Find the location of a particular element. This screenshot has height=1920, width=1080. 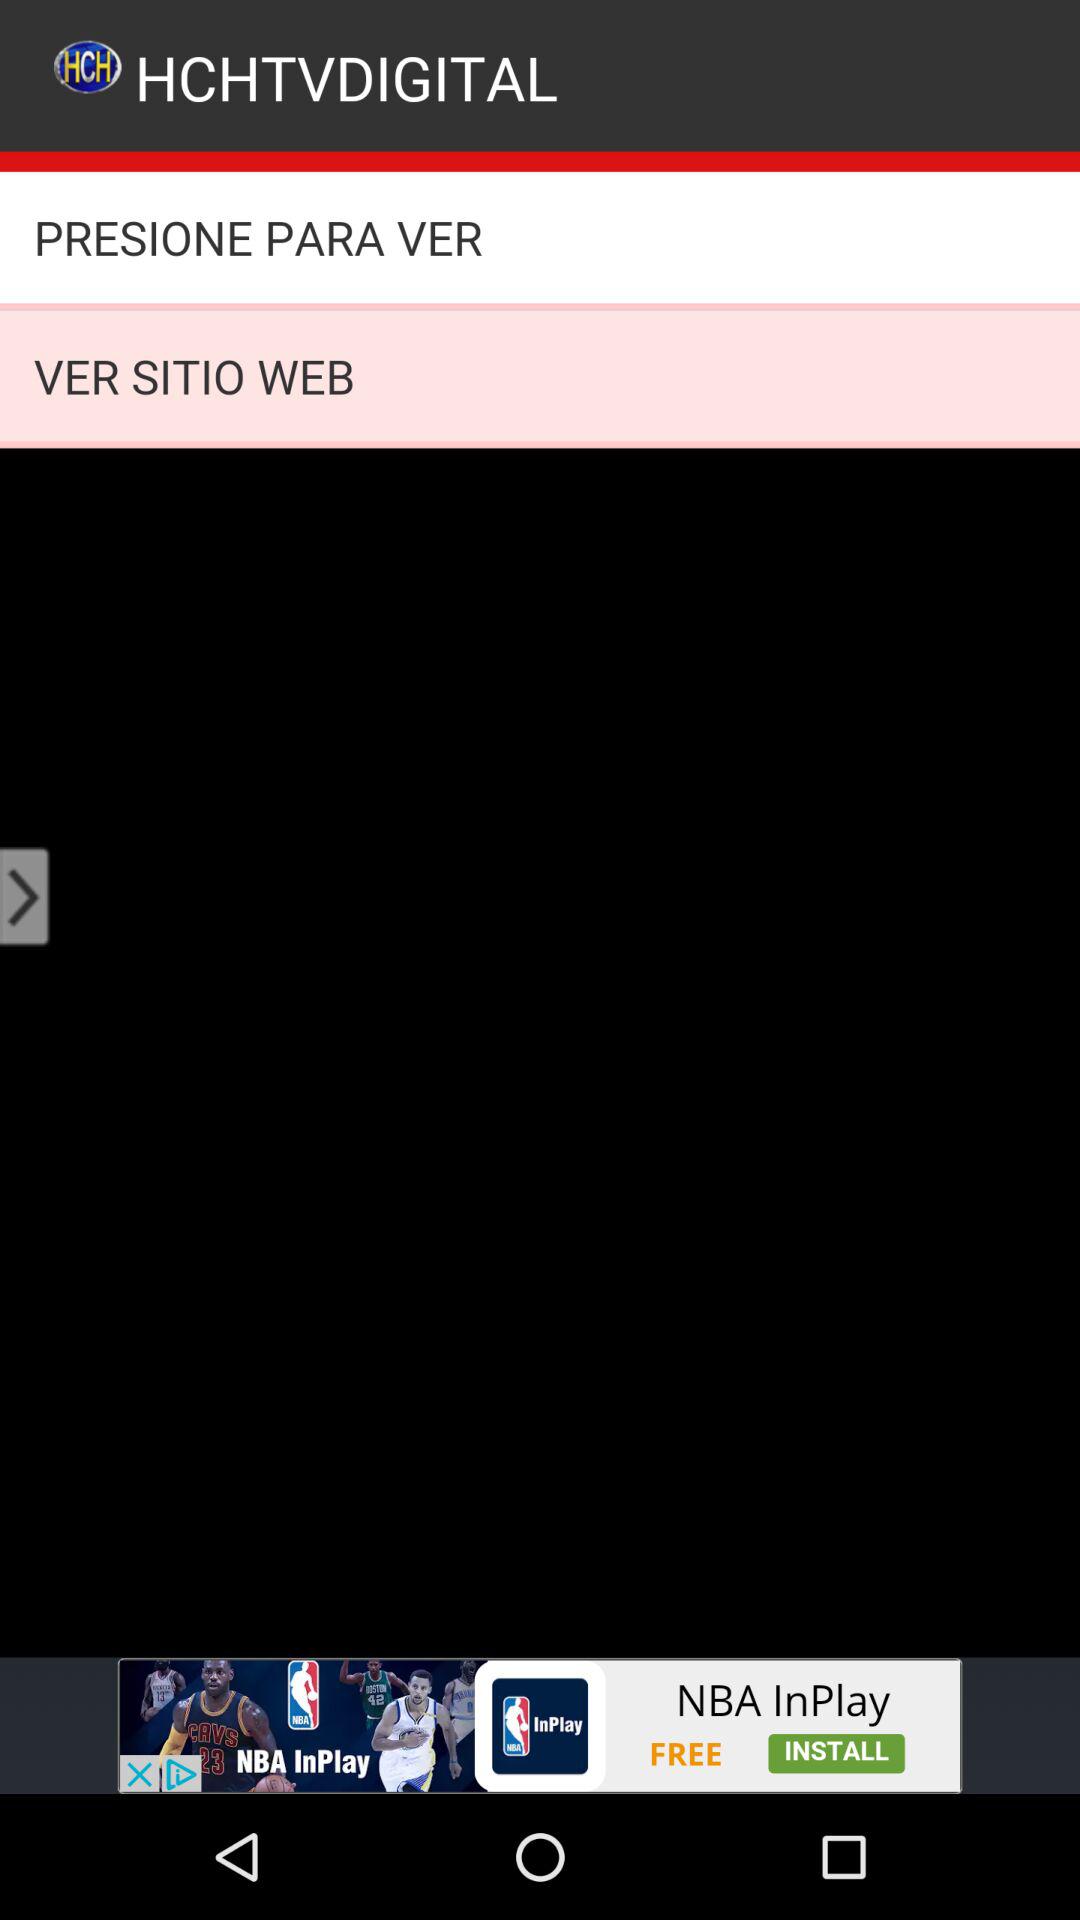

know about the advertisement is located at coordinates (540, 1726).